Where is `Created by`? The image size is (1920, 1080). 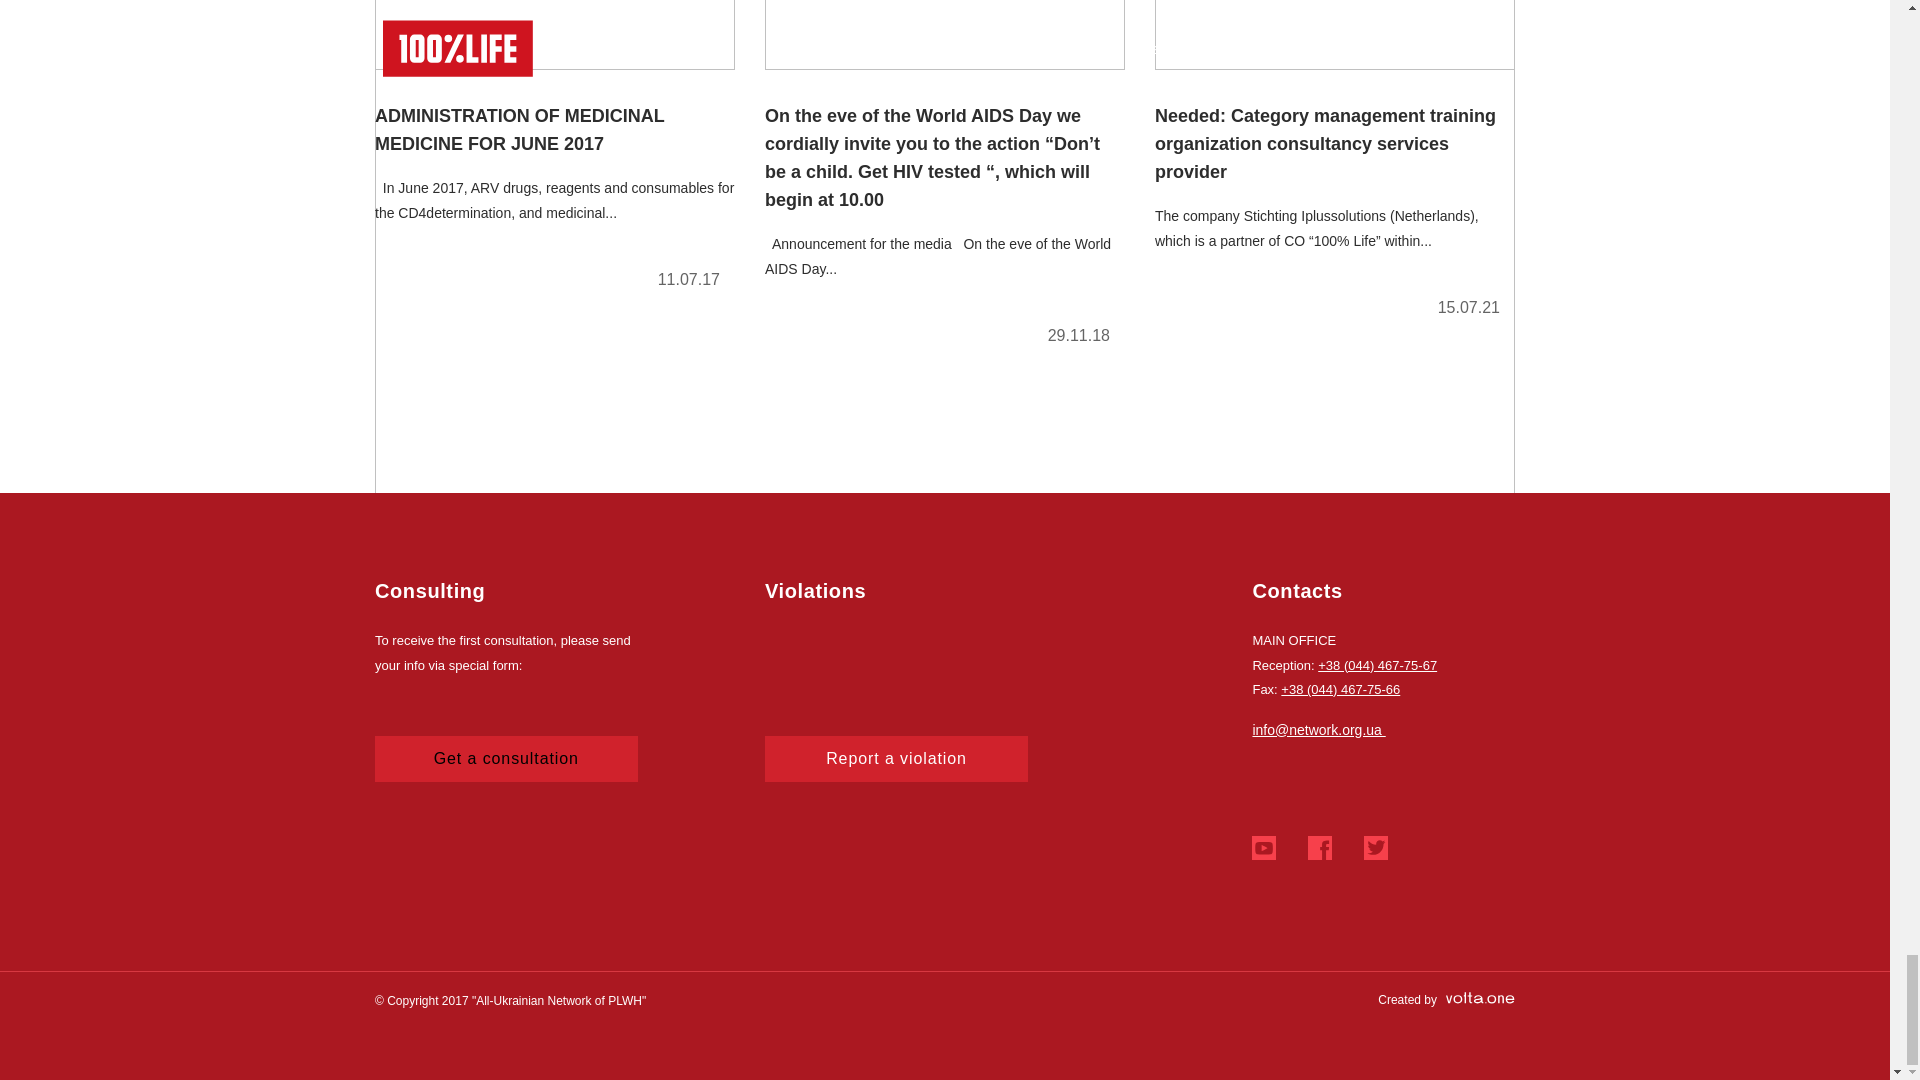
Created by is located at coordinates (1446, 999).